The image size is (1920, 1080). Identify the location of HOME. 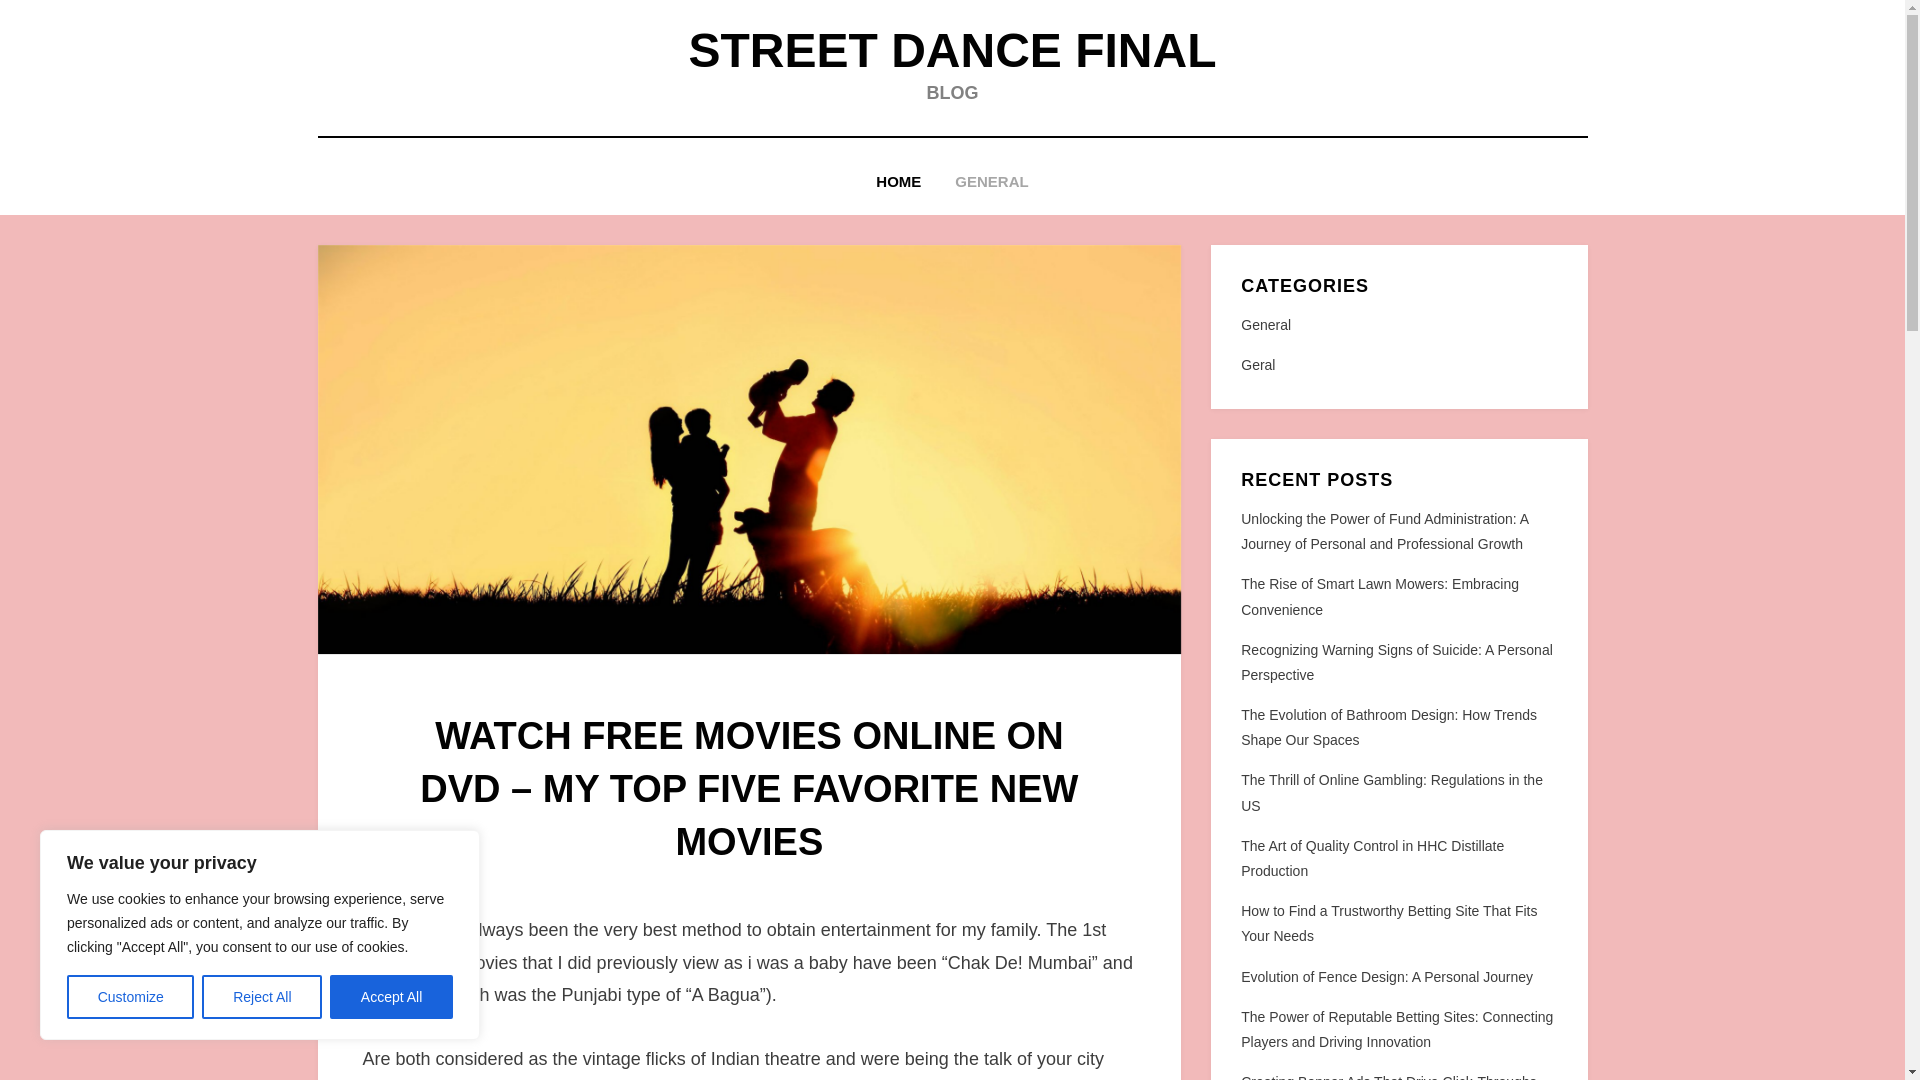
(898, 182).